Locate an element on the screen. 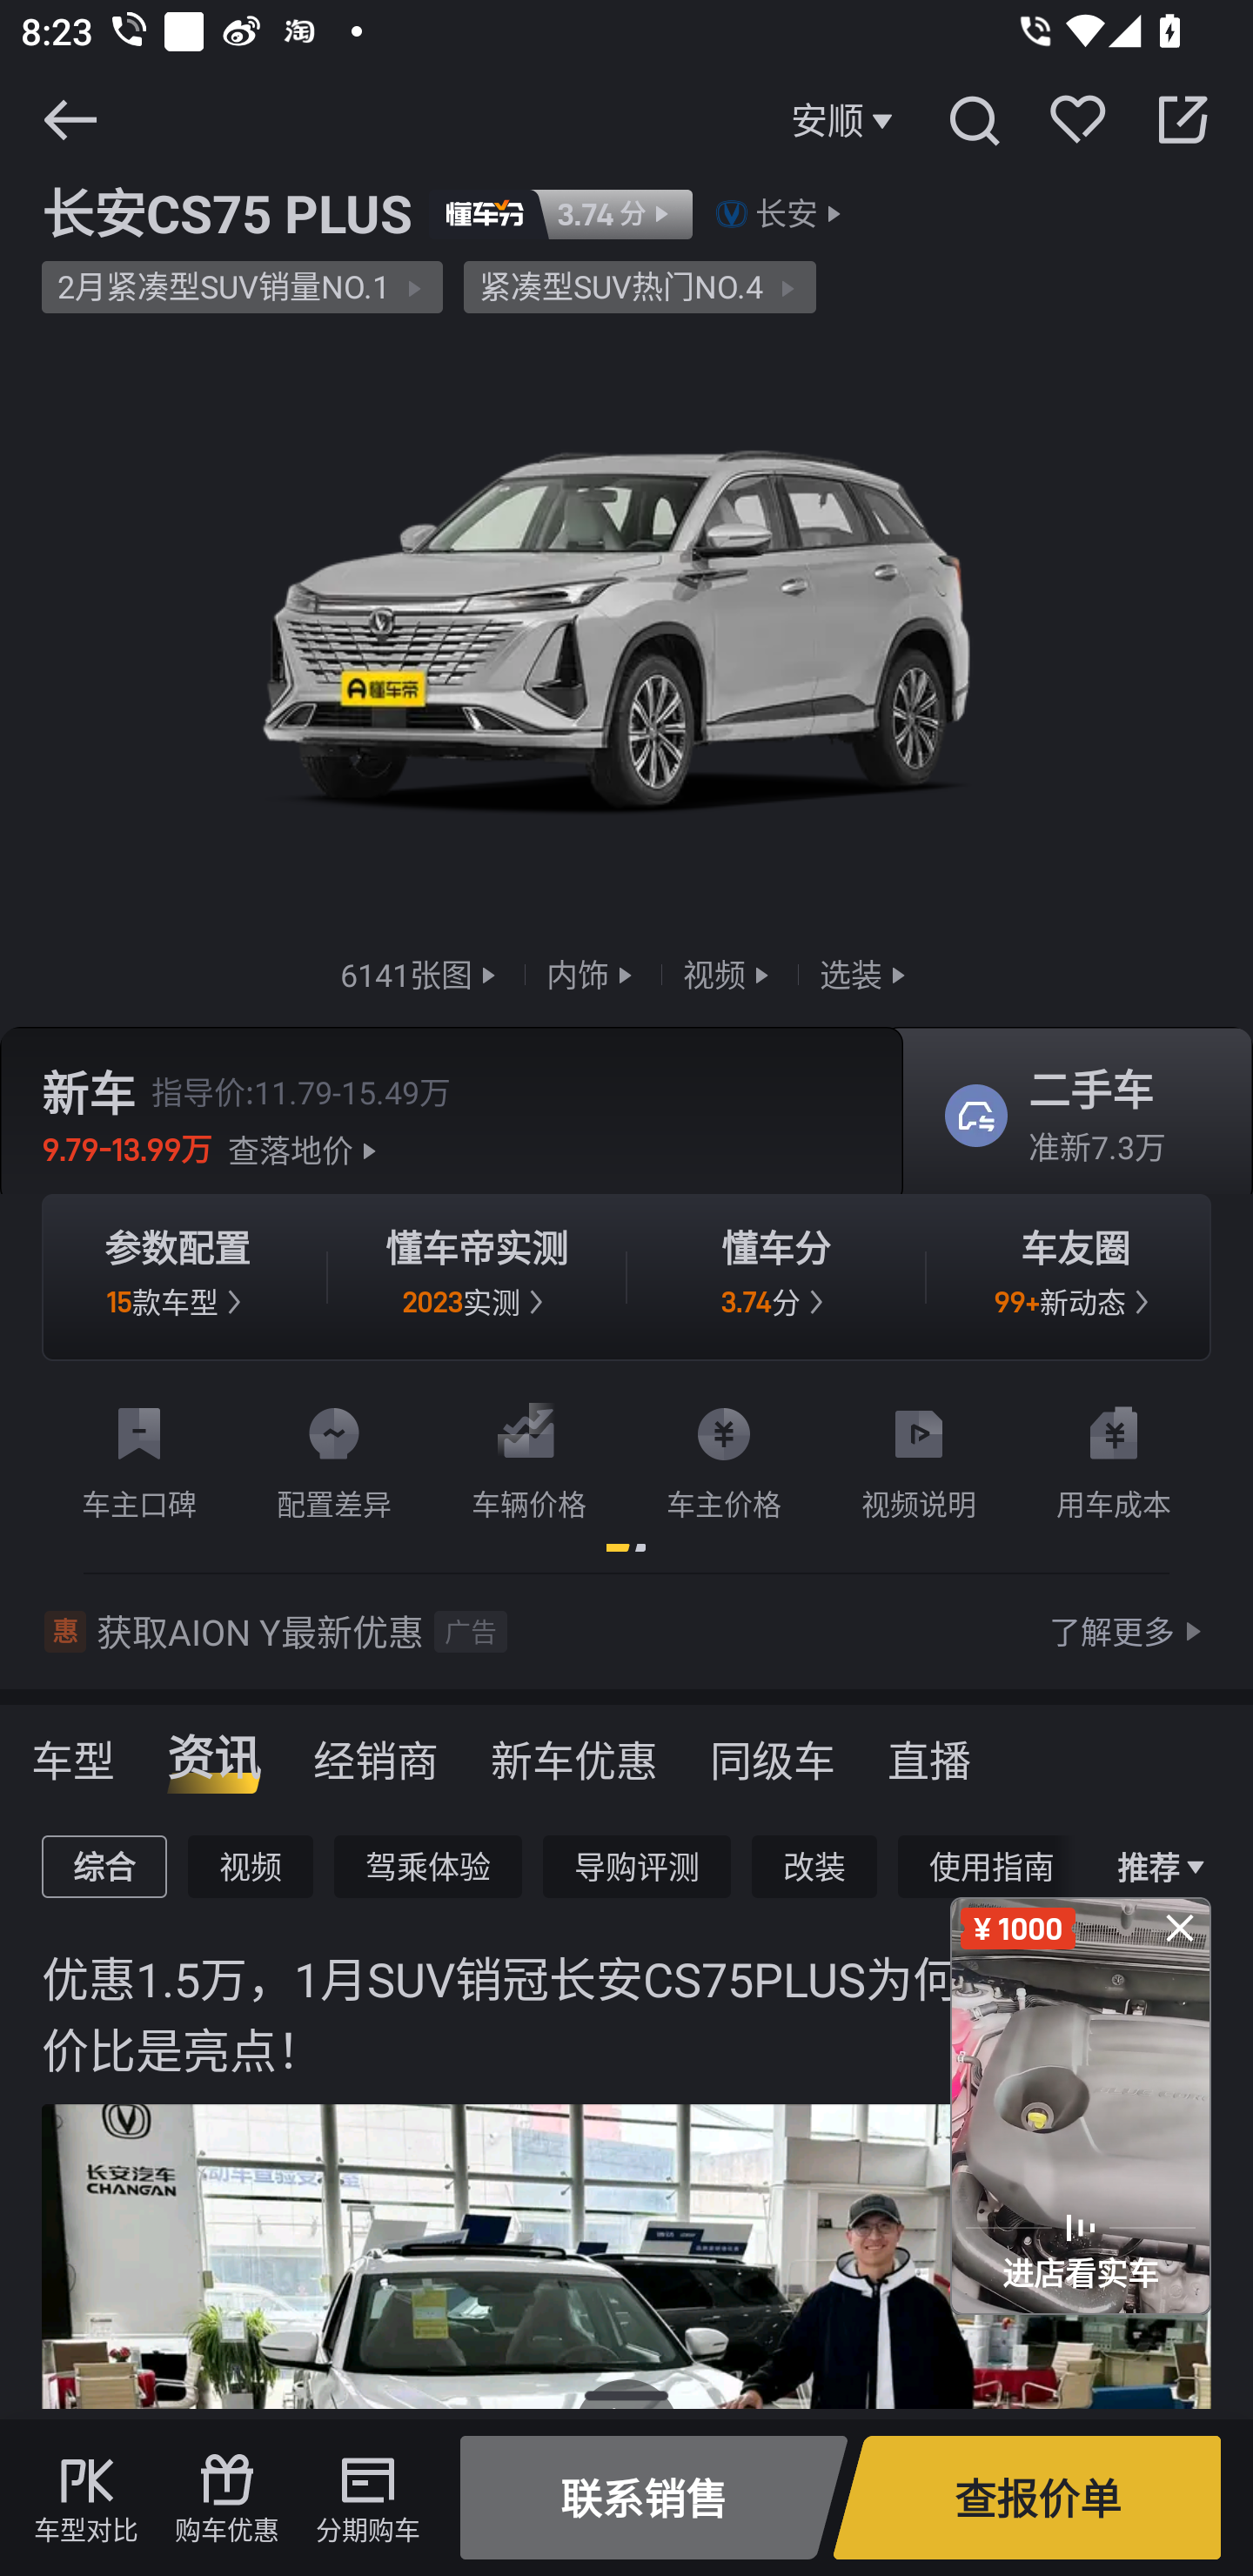 This screenshot has width=1253, height=2576. 视频说明 is located at coordinates (919, 1458).